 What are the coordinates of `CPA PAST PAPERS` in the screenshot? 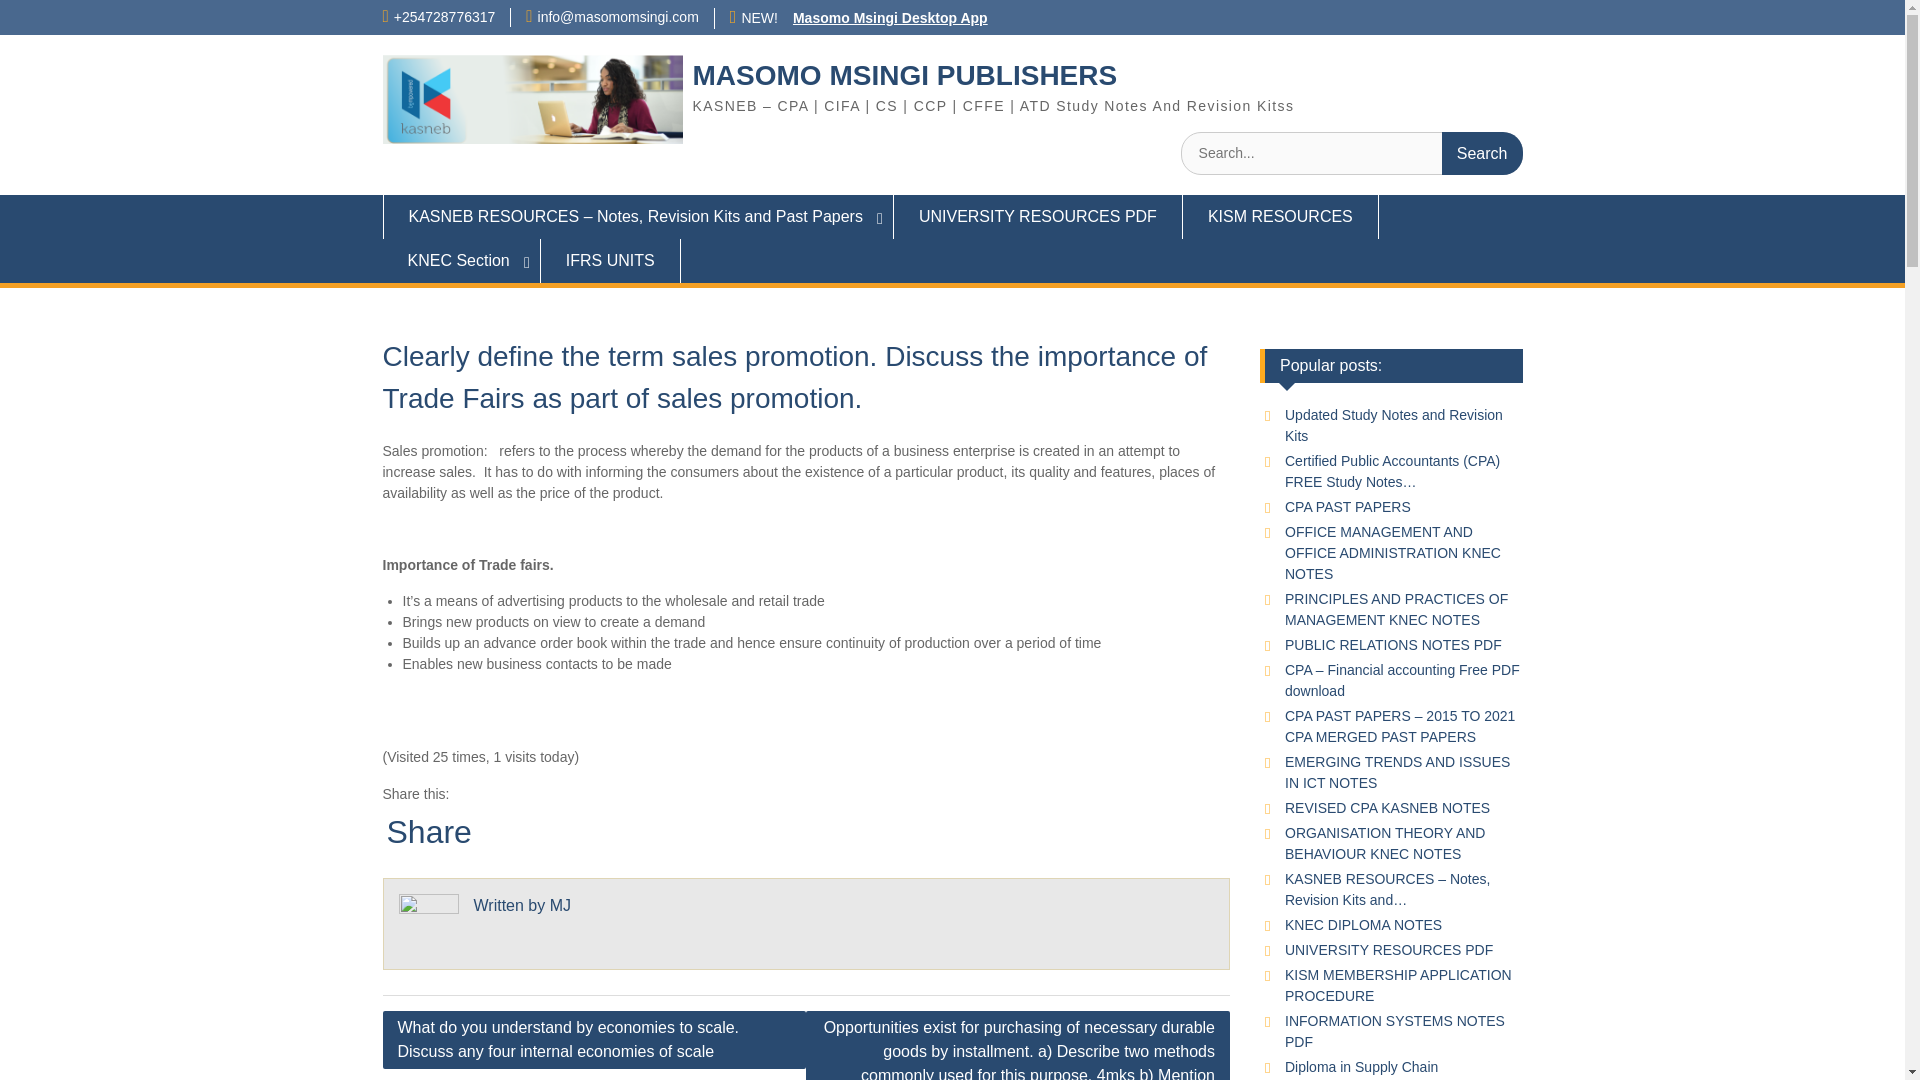 It's located at (1348, 506).